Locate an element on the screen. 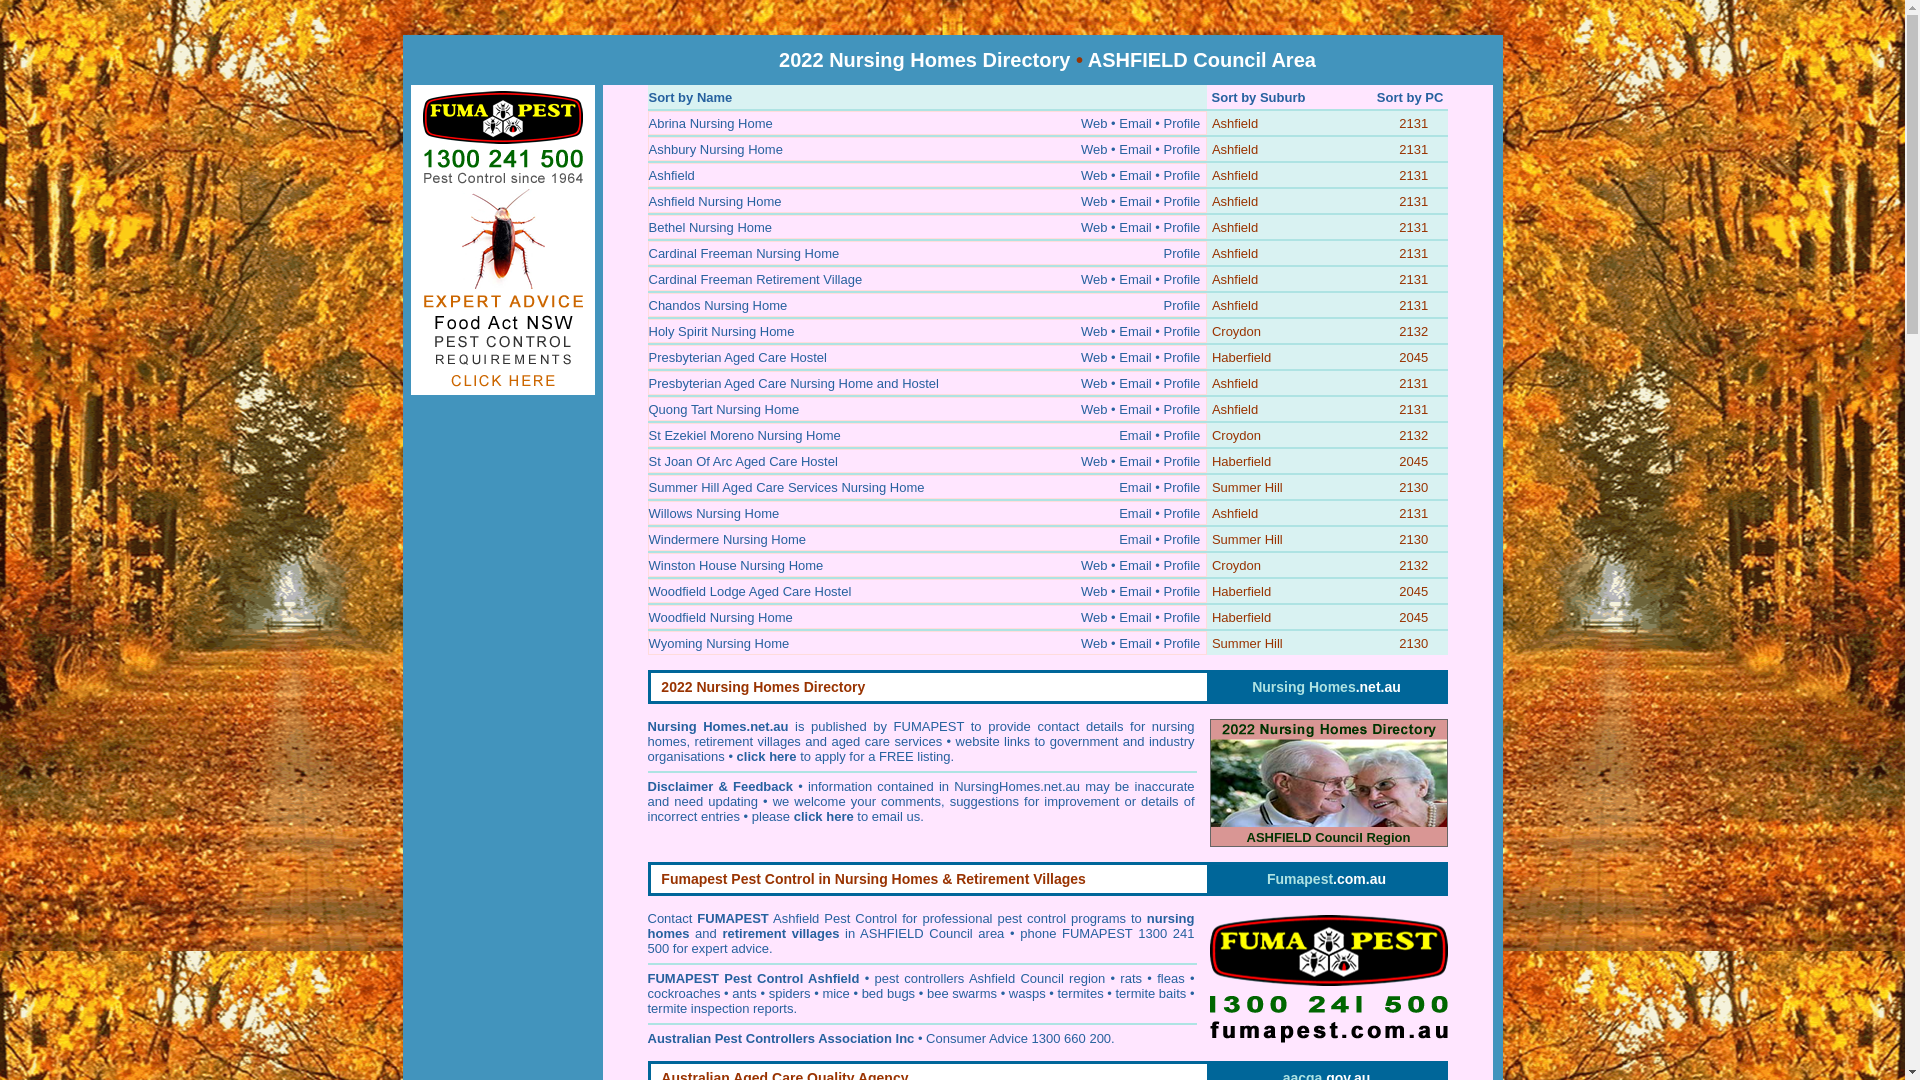 The image size is (1920, 1080). Sort by PC is located at coordinates (1410, 98).